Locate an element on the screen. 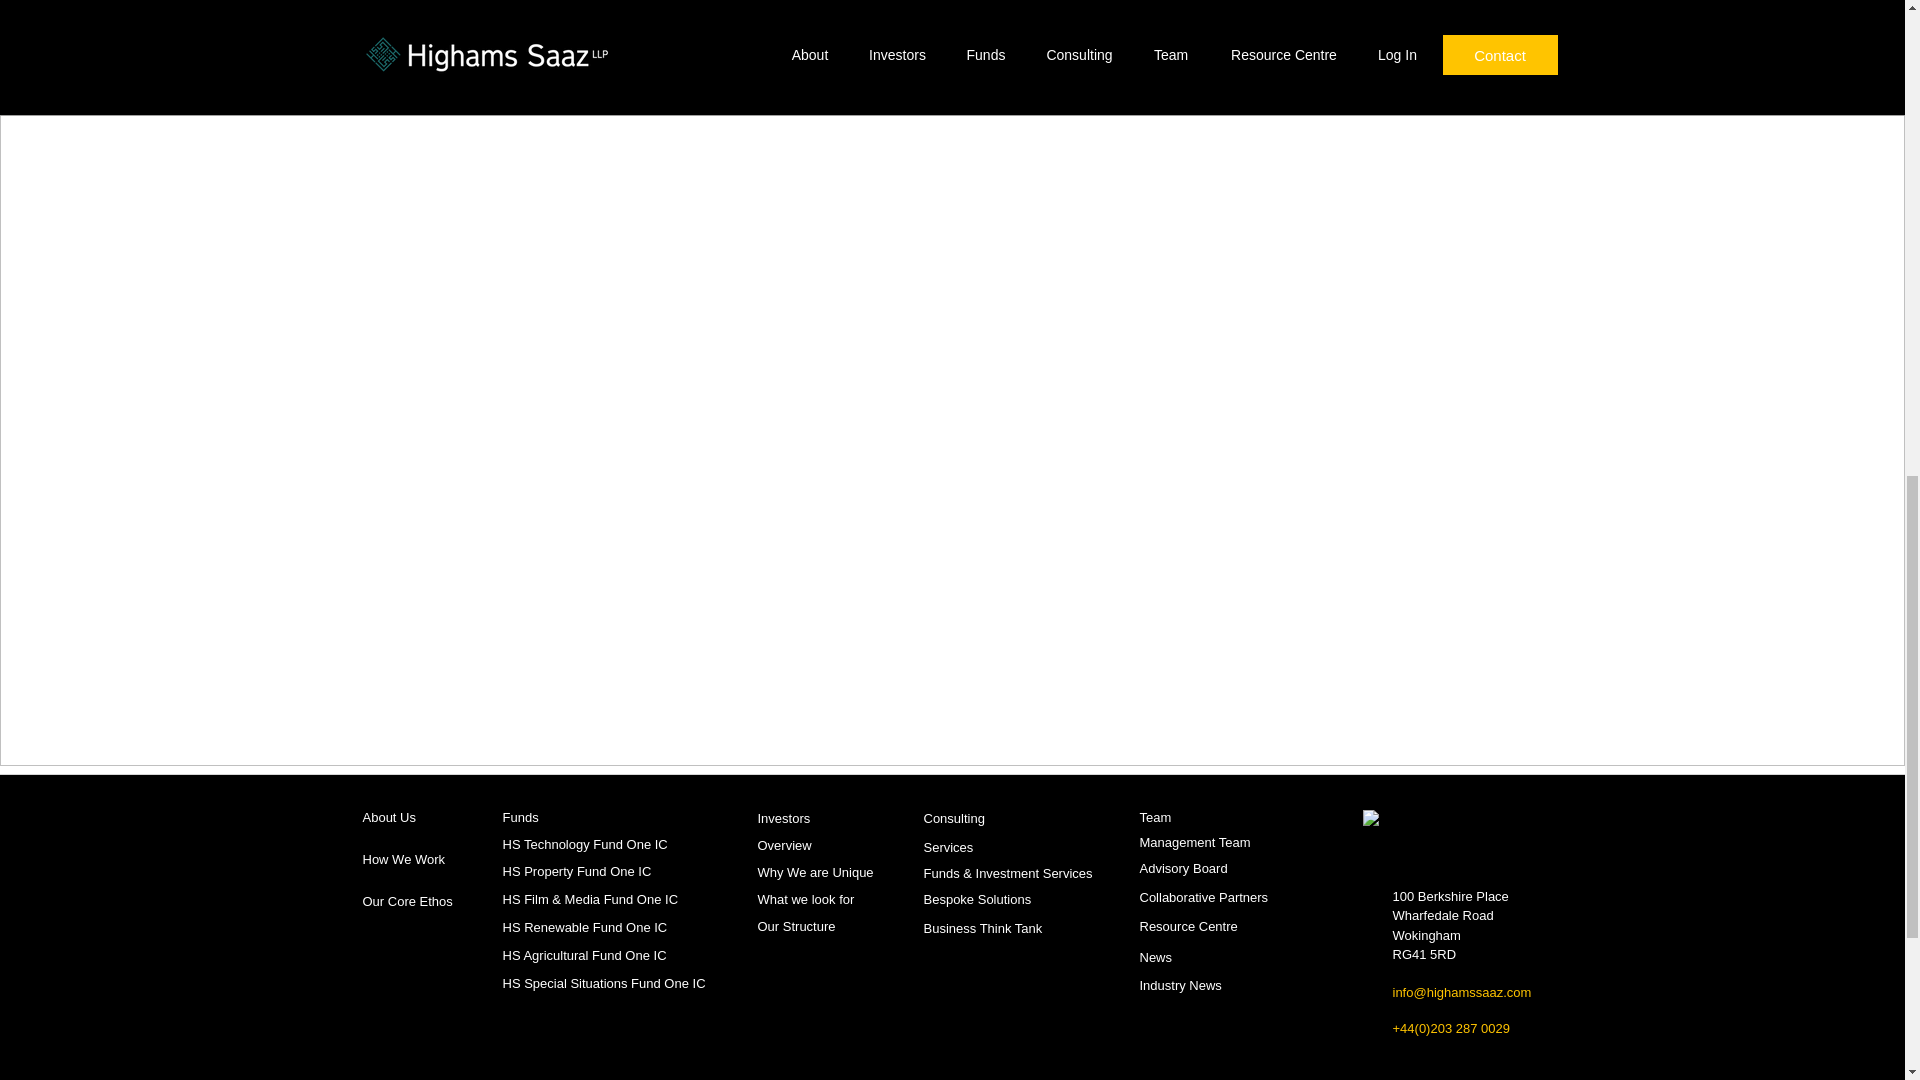 Image resolution: width=1920 pixels, height=1080 pixels. Our Structure is located at coordinates (796, 926).